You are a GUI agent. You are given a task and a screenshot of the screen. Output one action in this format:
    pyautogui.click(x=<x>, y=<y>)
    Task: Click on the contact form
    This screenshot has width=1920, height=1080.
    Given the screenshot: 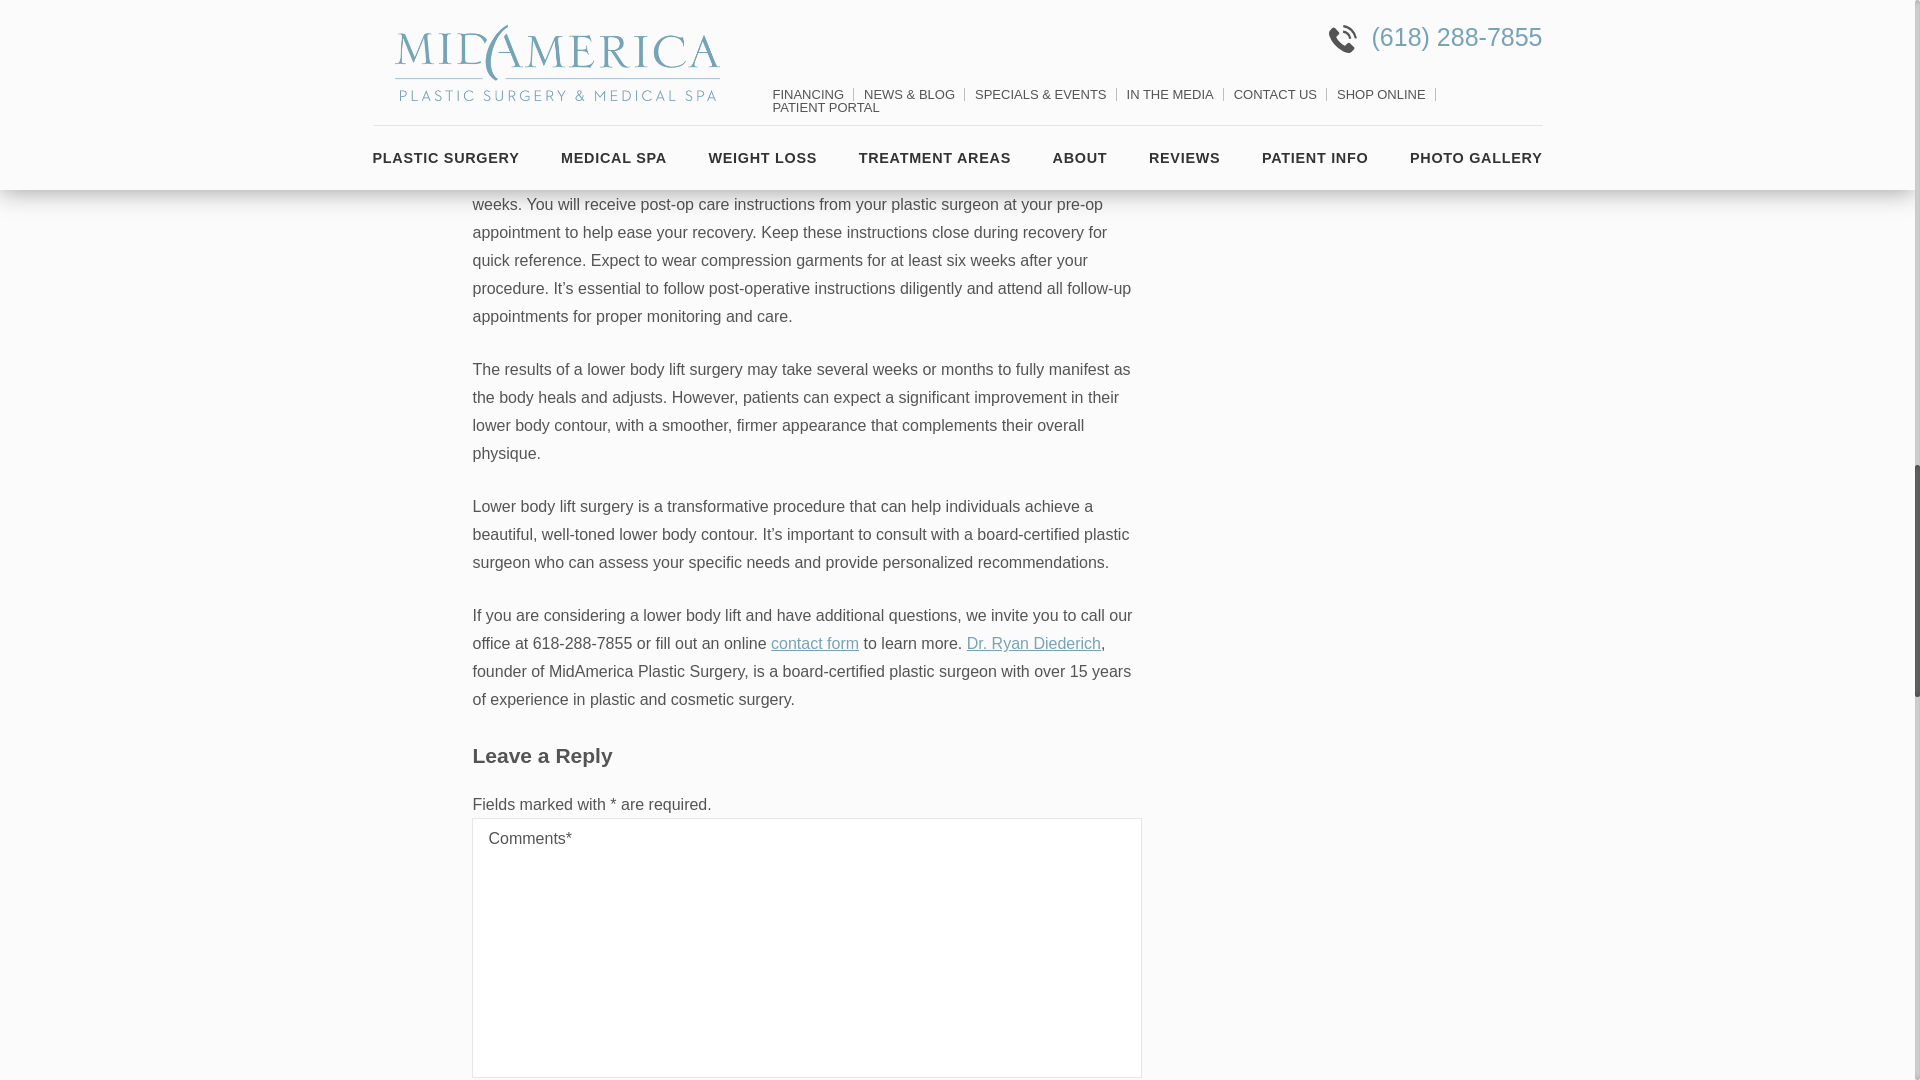 What is the action you would take?
    pyautogui.click(x=814, y=644)
    